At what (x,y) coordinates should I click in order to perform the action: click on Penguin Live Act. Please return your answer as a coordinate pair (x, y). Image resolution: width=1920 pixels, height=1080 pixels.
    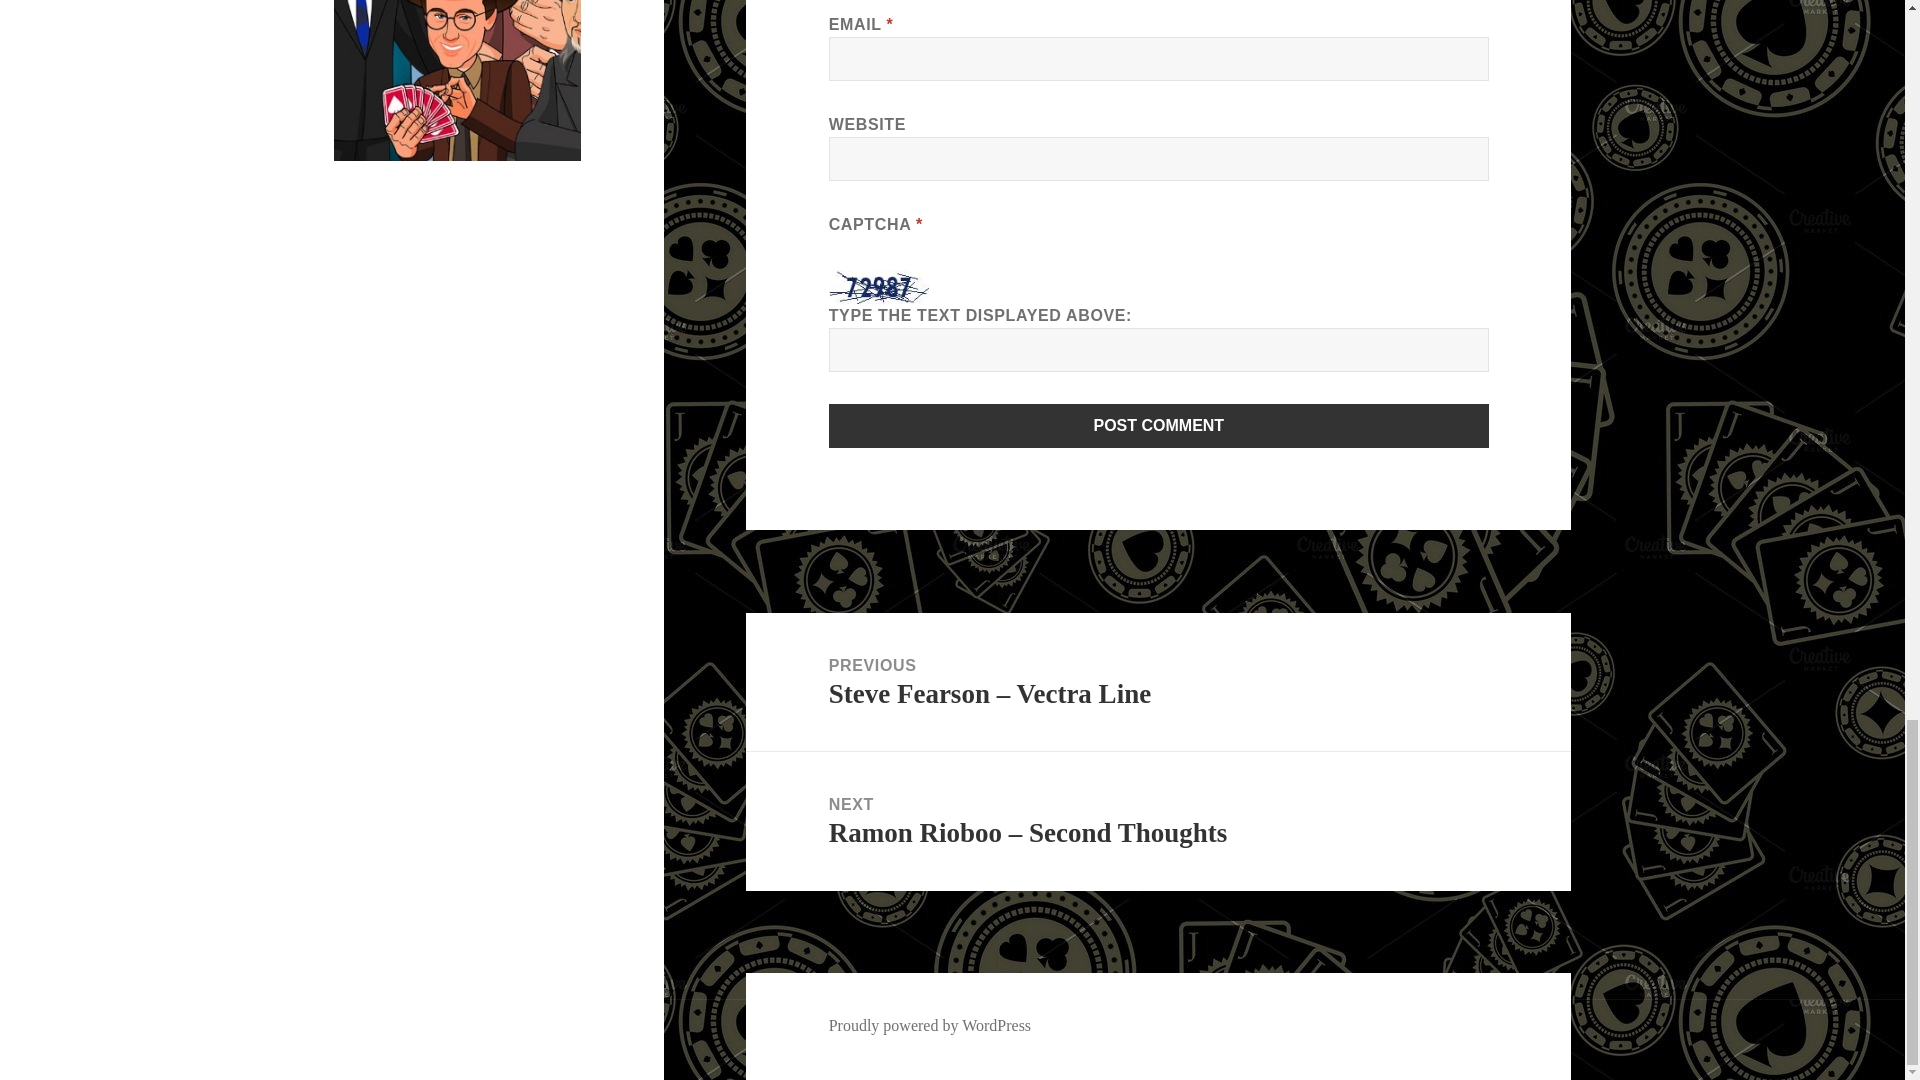
    Looking at the image, I should click on (458, 80).